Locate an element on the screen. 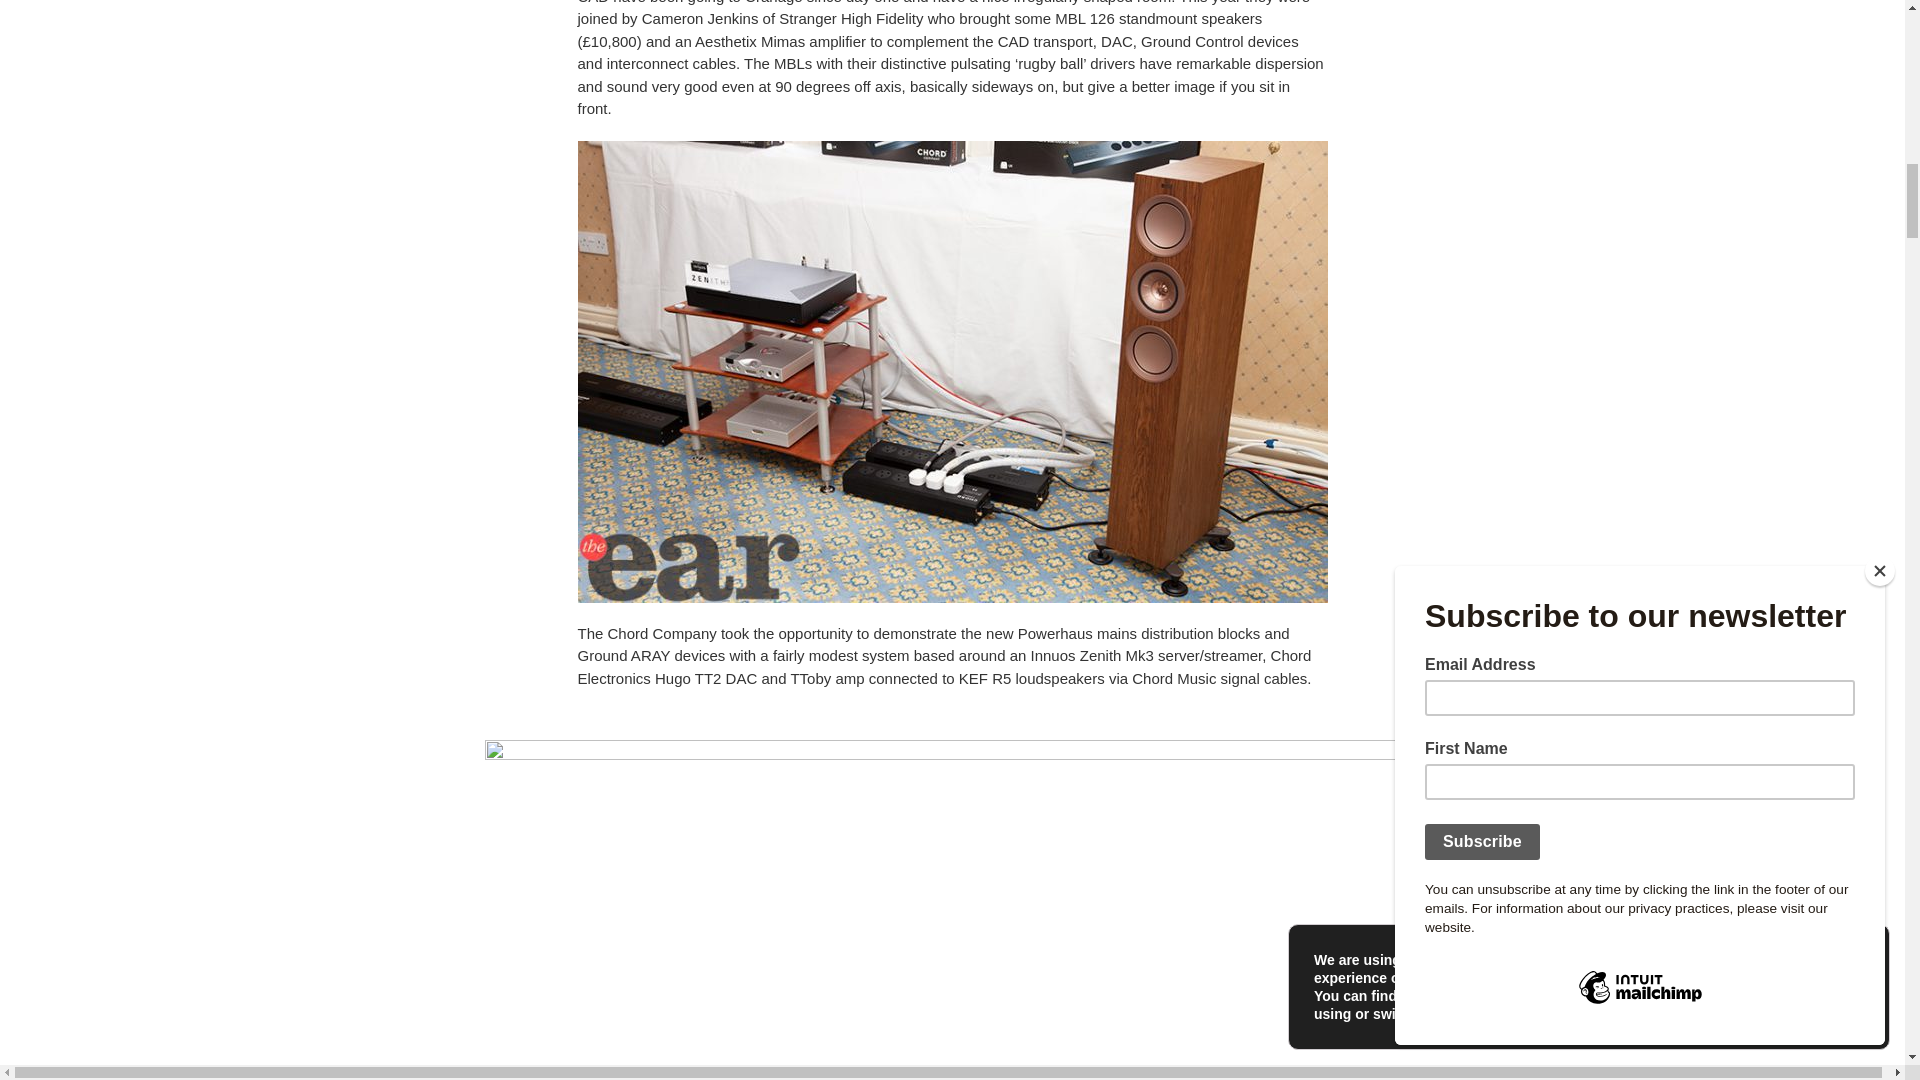 The width and height of the screenshot is (1920, 1080). North West Audio Show 2022 pt.1 4 is located at coordinates (952, 1009).